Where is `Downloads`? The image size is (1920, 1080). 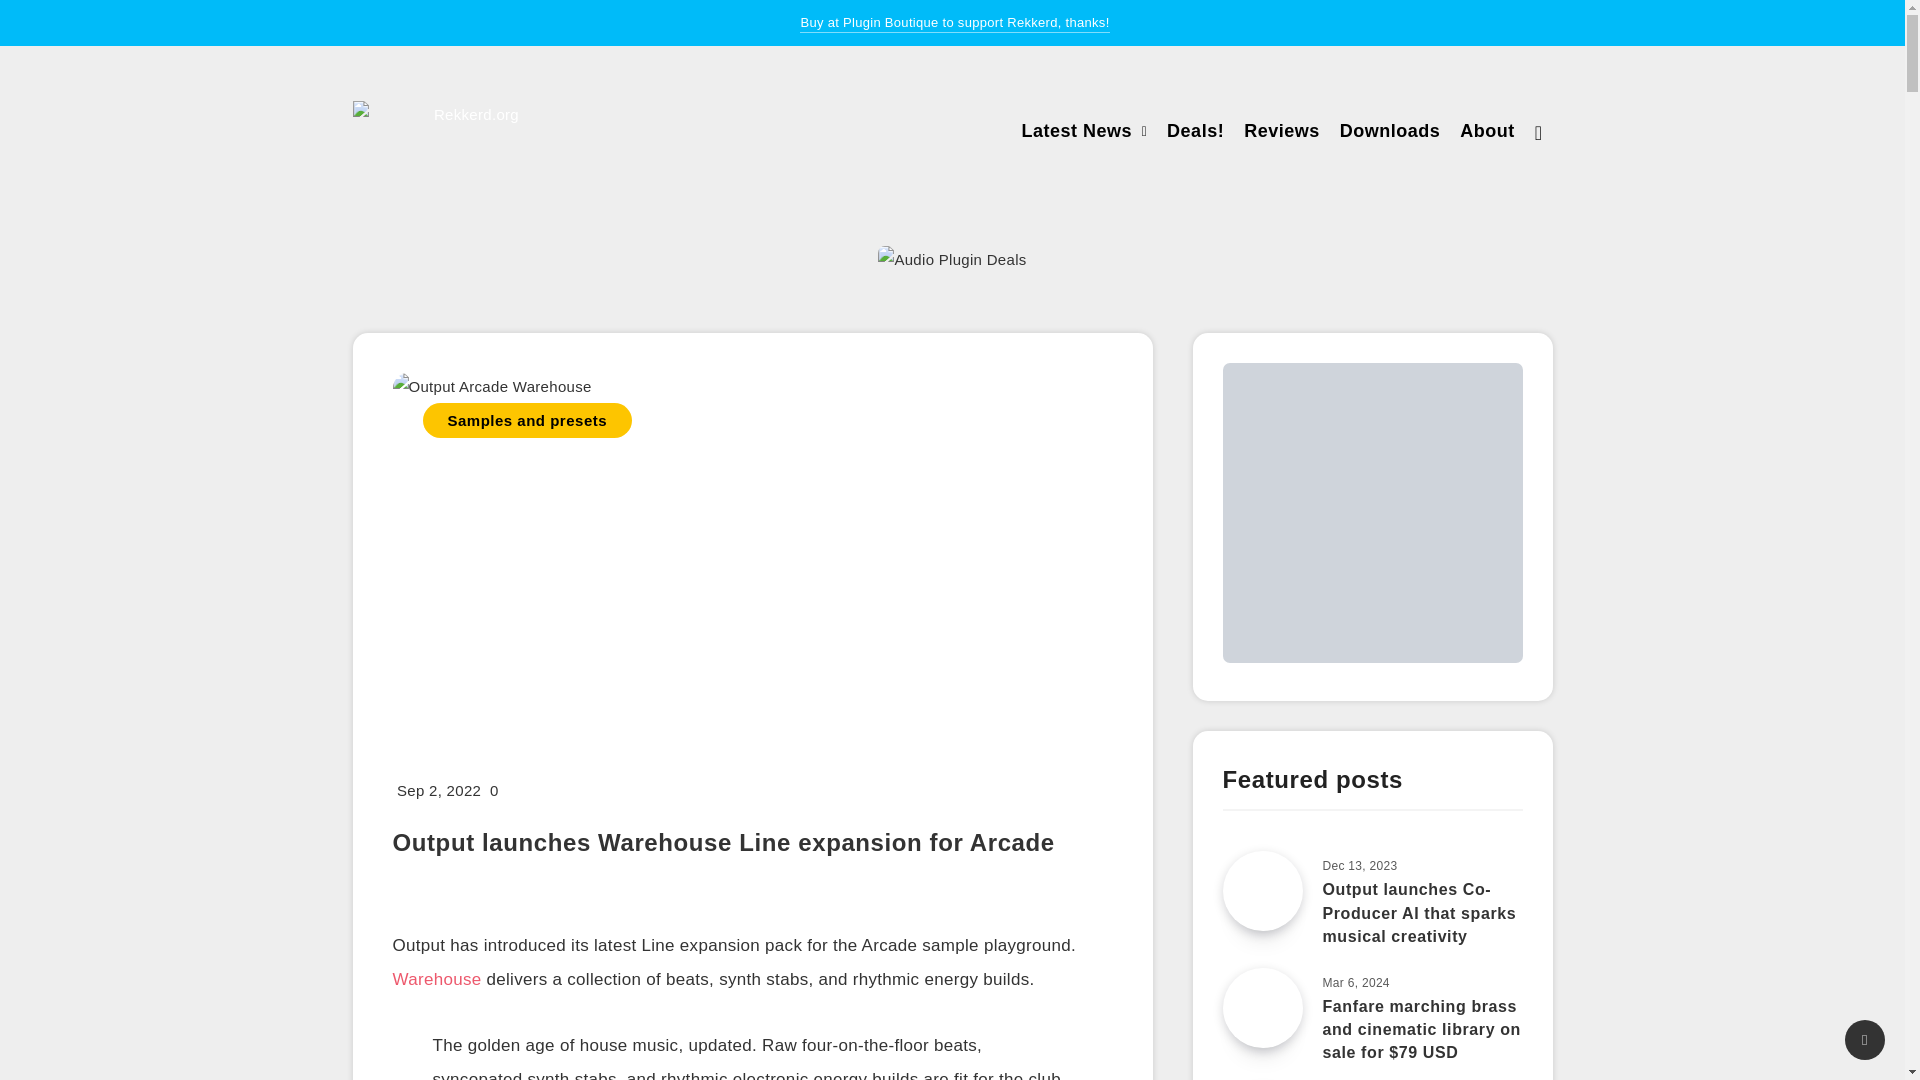
Downloads is located at coordinates (1390, 133).